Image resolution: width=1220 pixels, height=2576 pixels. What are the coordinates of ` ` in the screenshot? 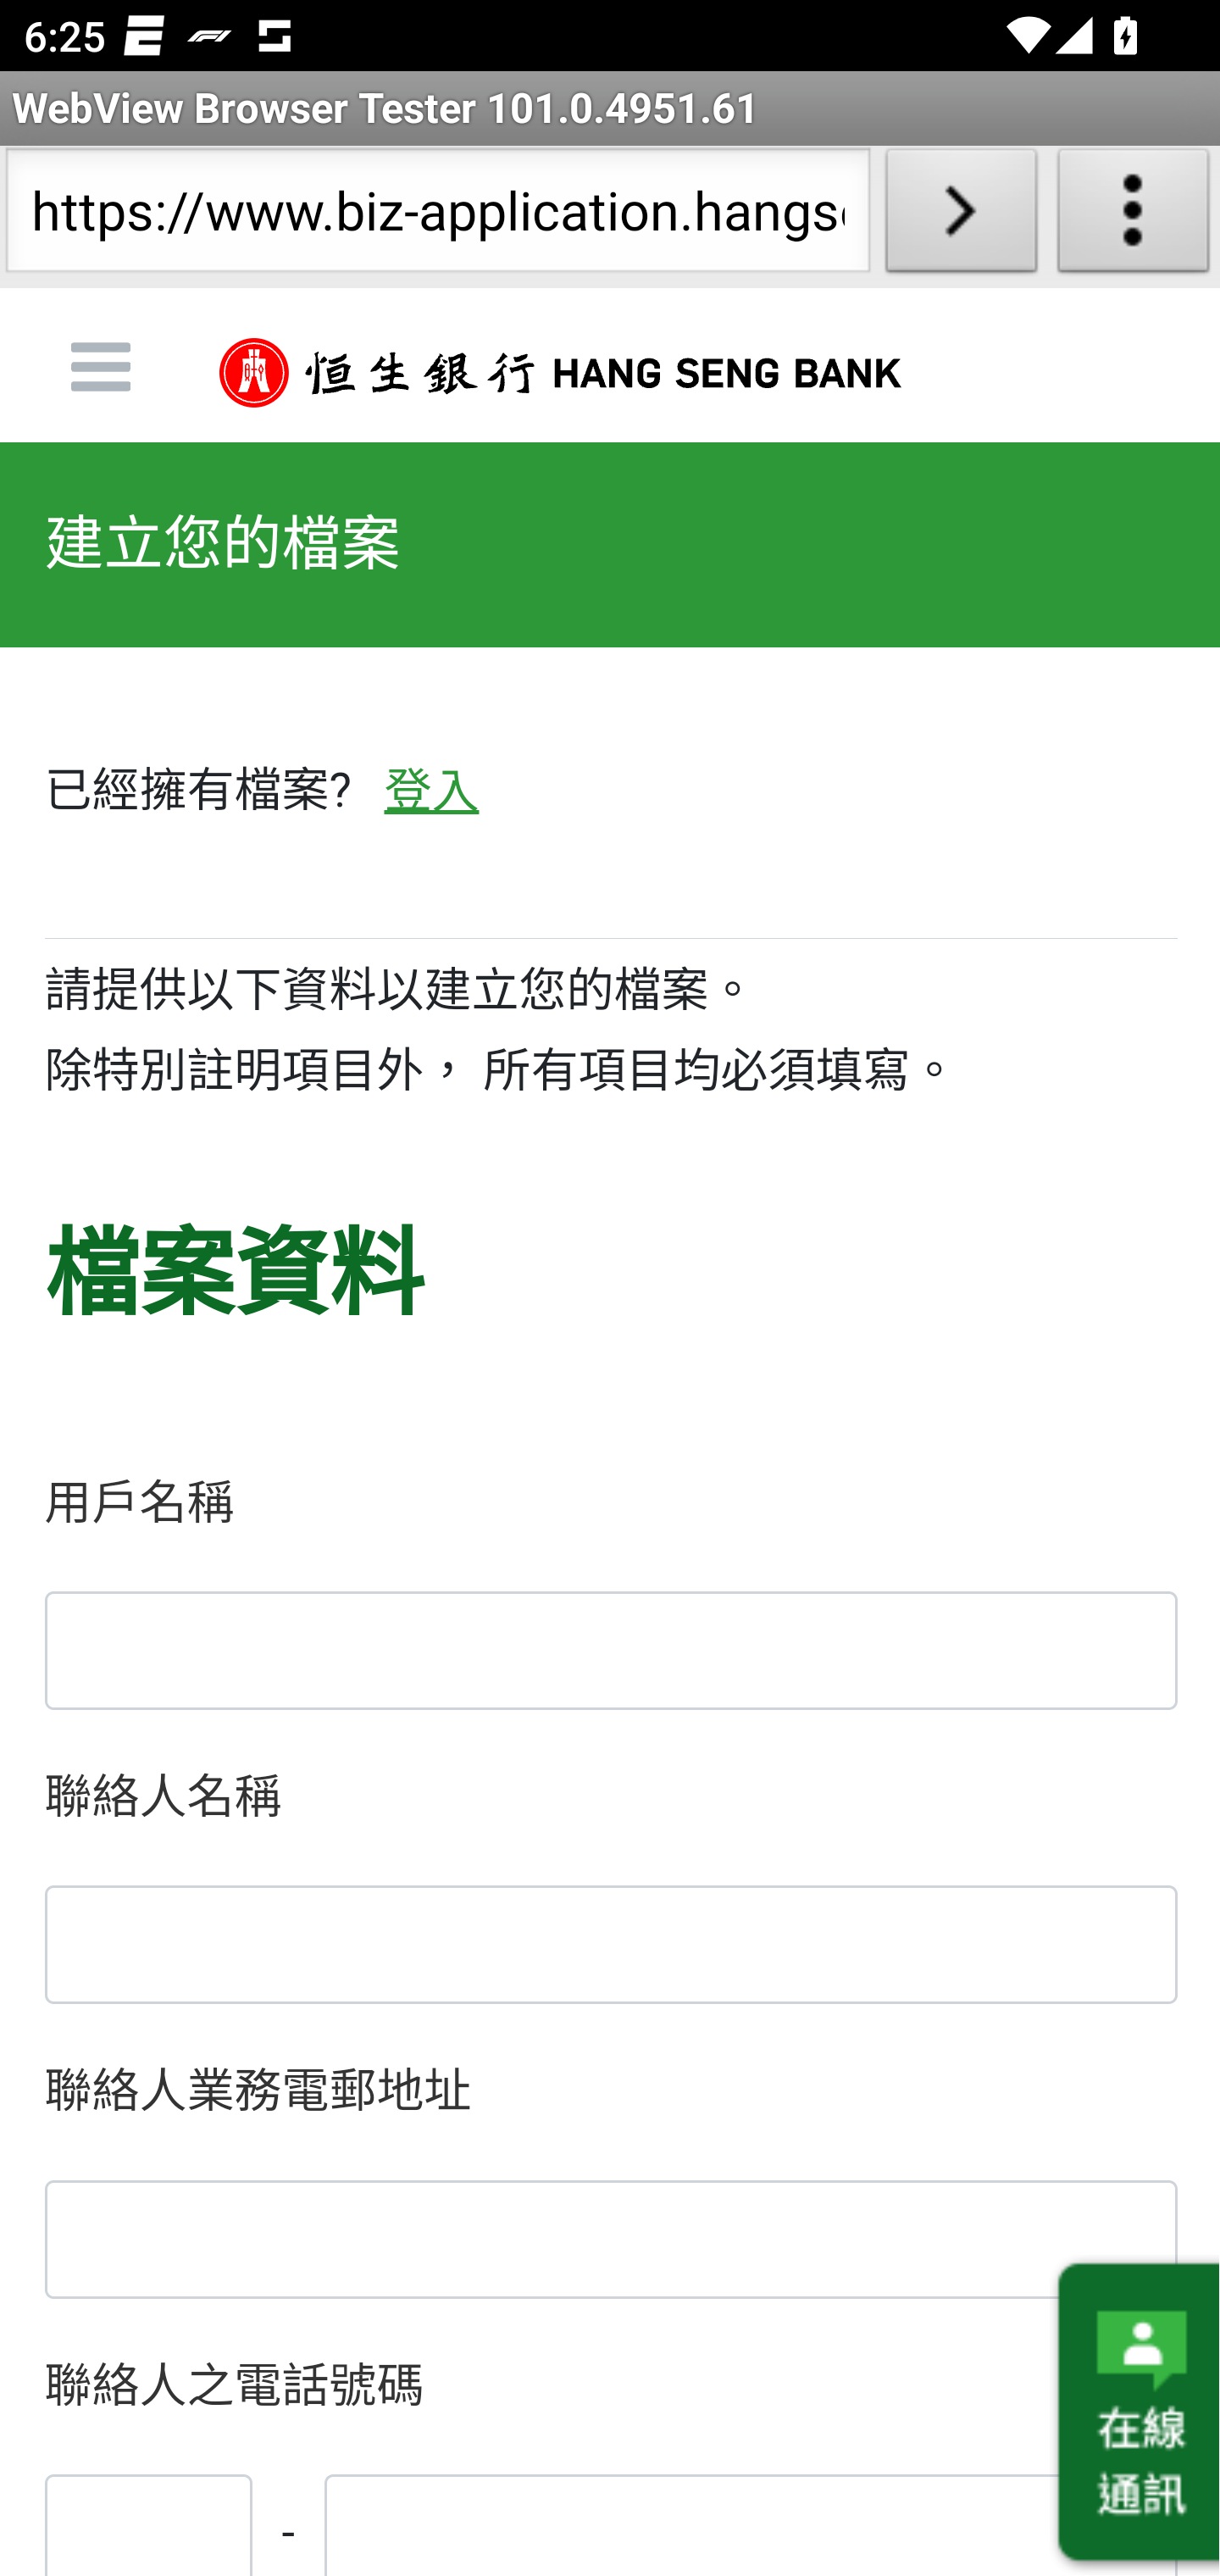 It's located at (610, 1944).